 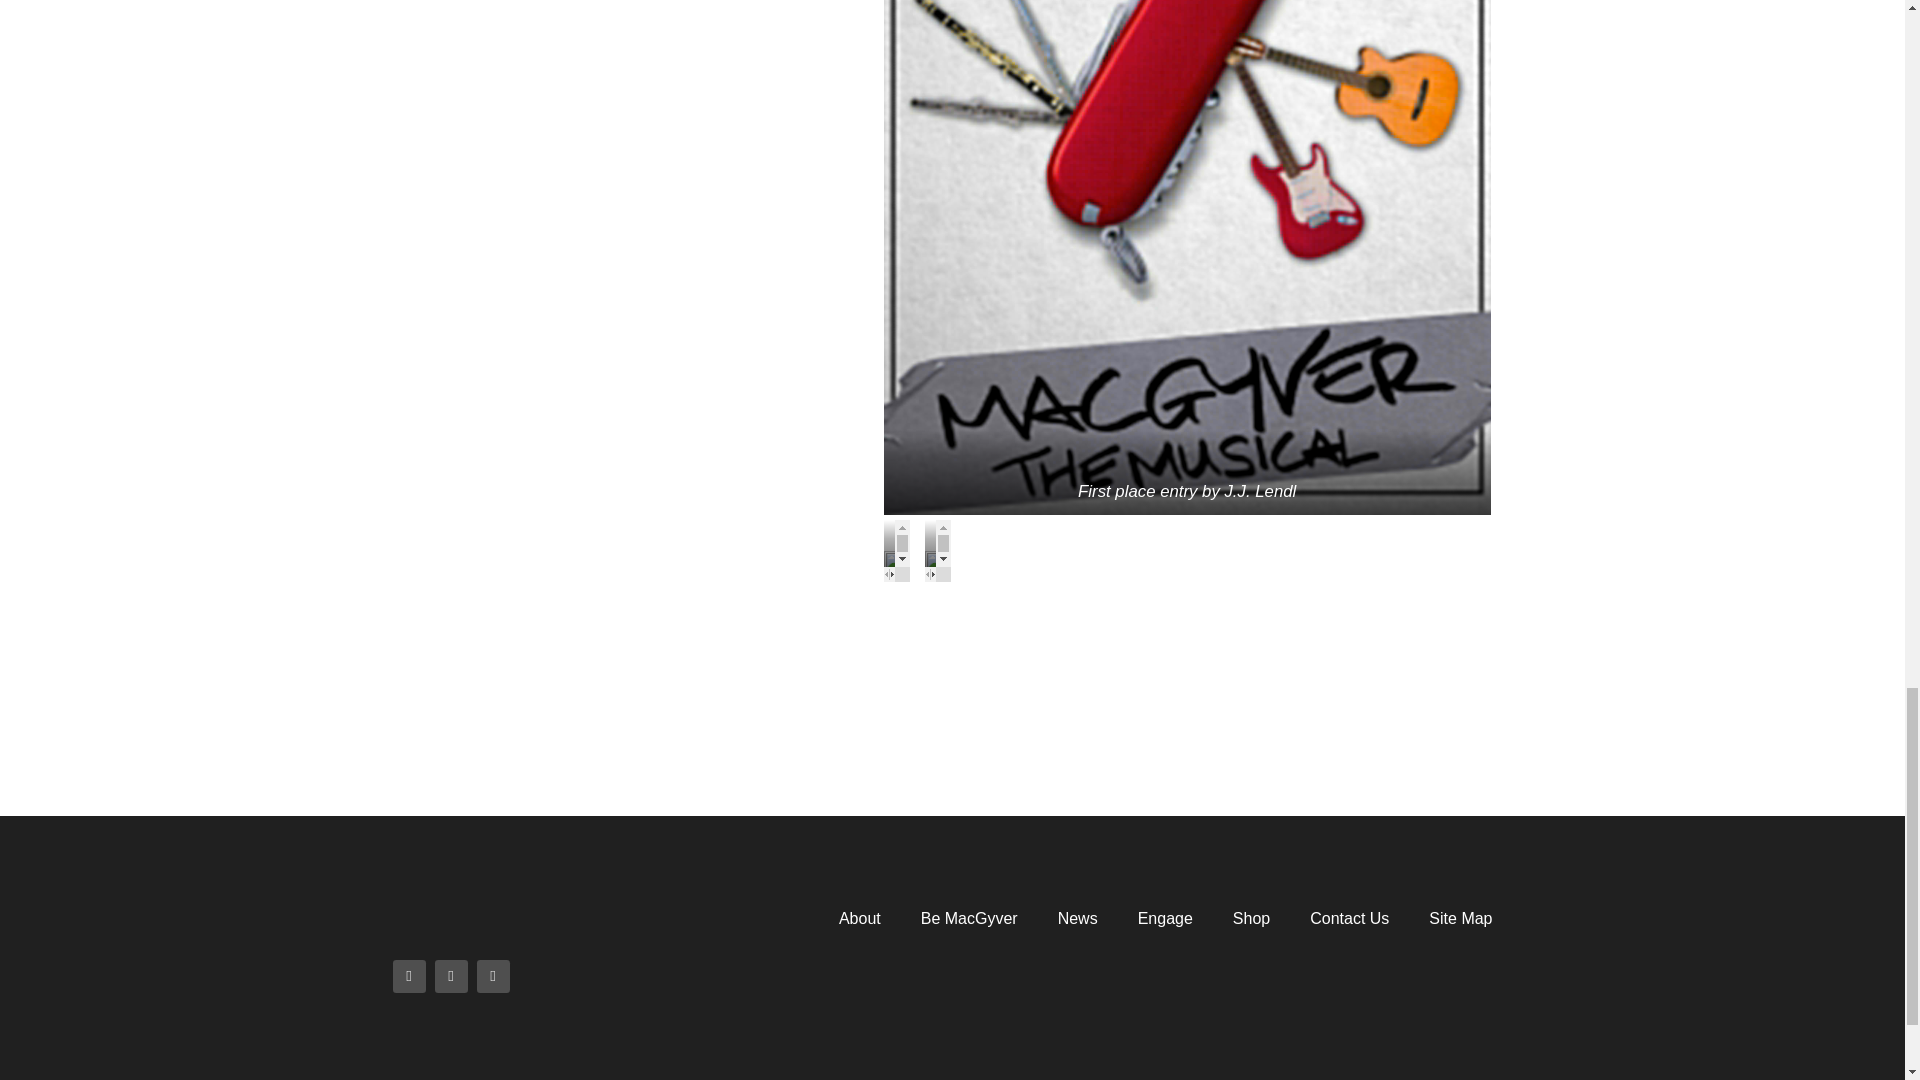 What do you see at coordinates (969, 918) in the screenshot?
I see `Be MacGyver` at bounding box center [969, 918].